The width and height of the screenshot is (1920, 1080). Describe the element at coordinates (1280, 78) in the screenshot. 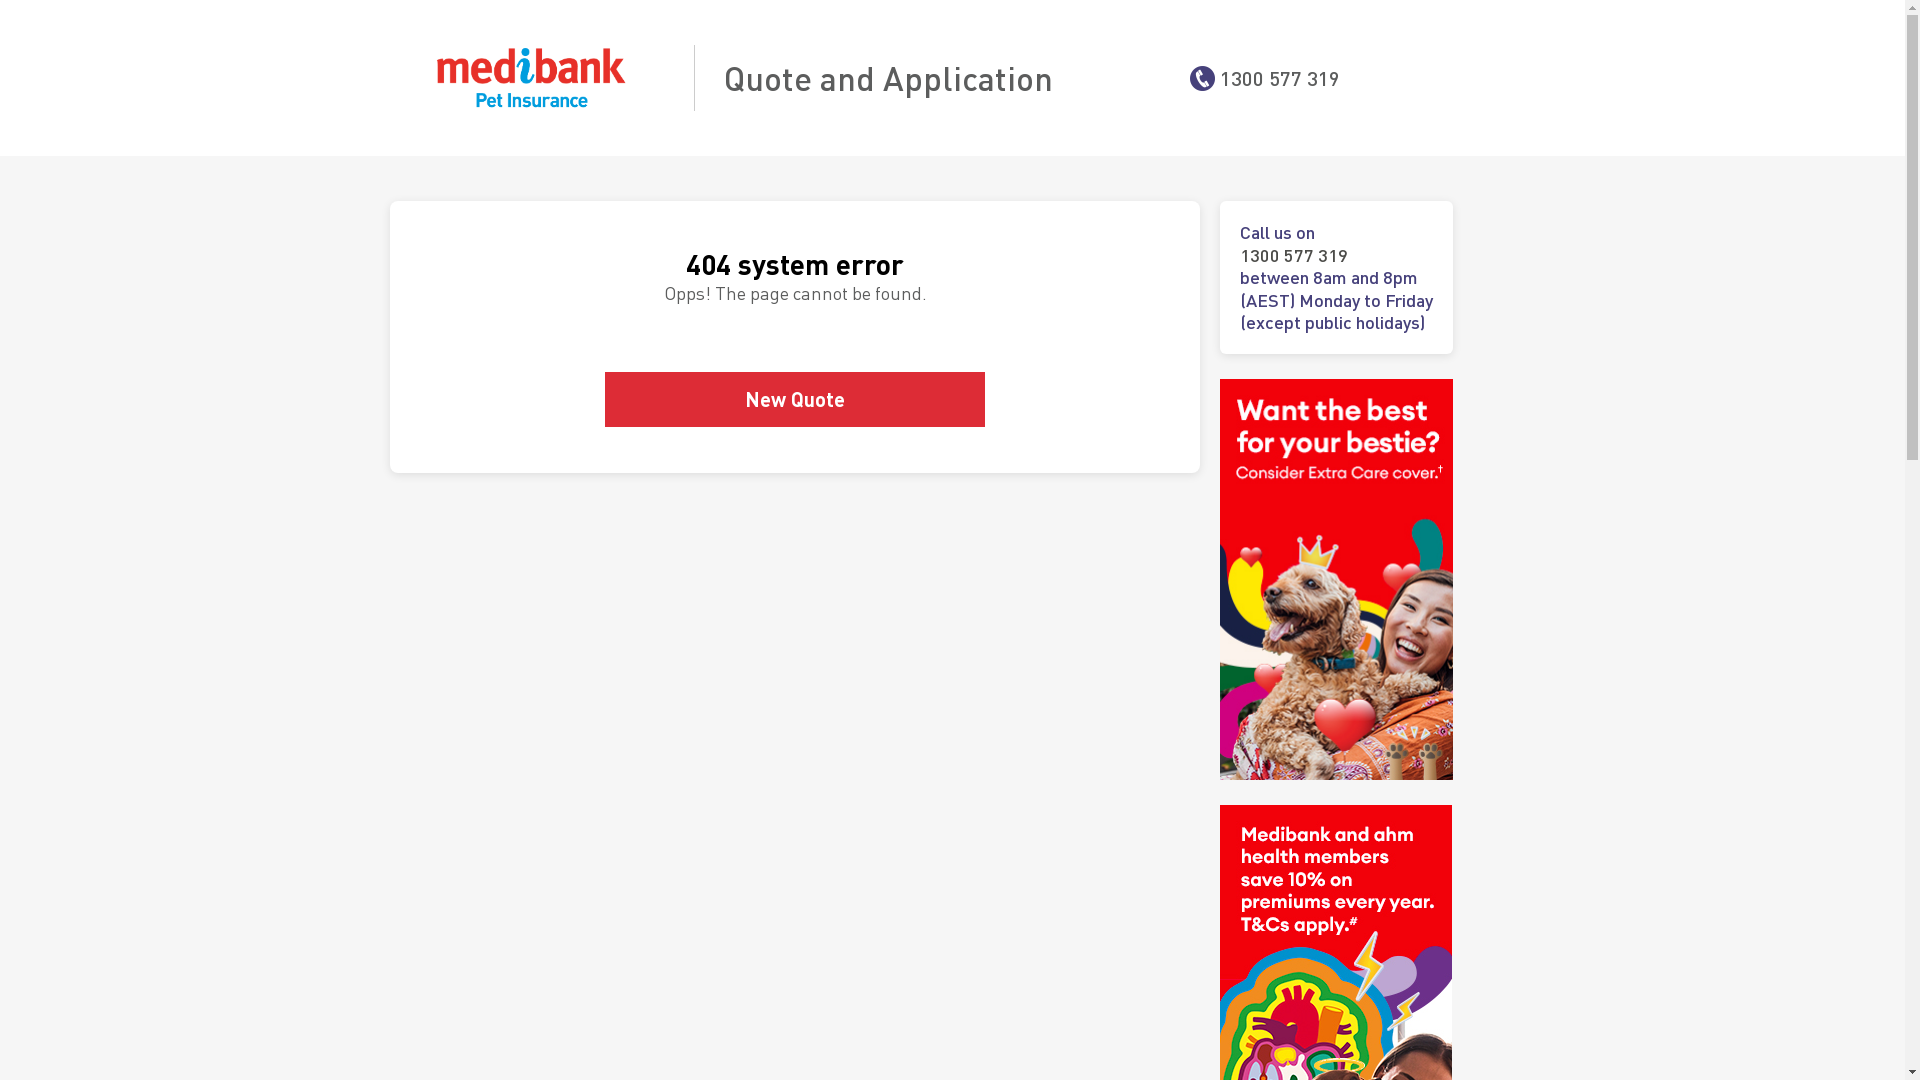

I see `1300 577 319` at that location.